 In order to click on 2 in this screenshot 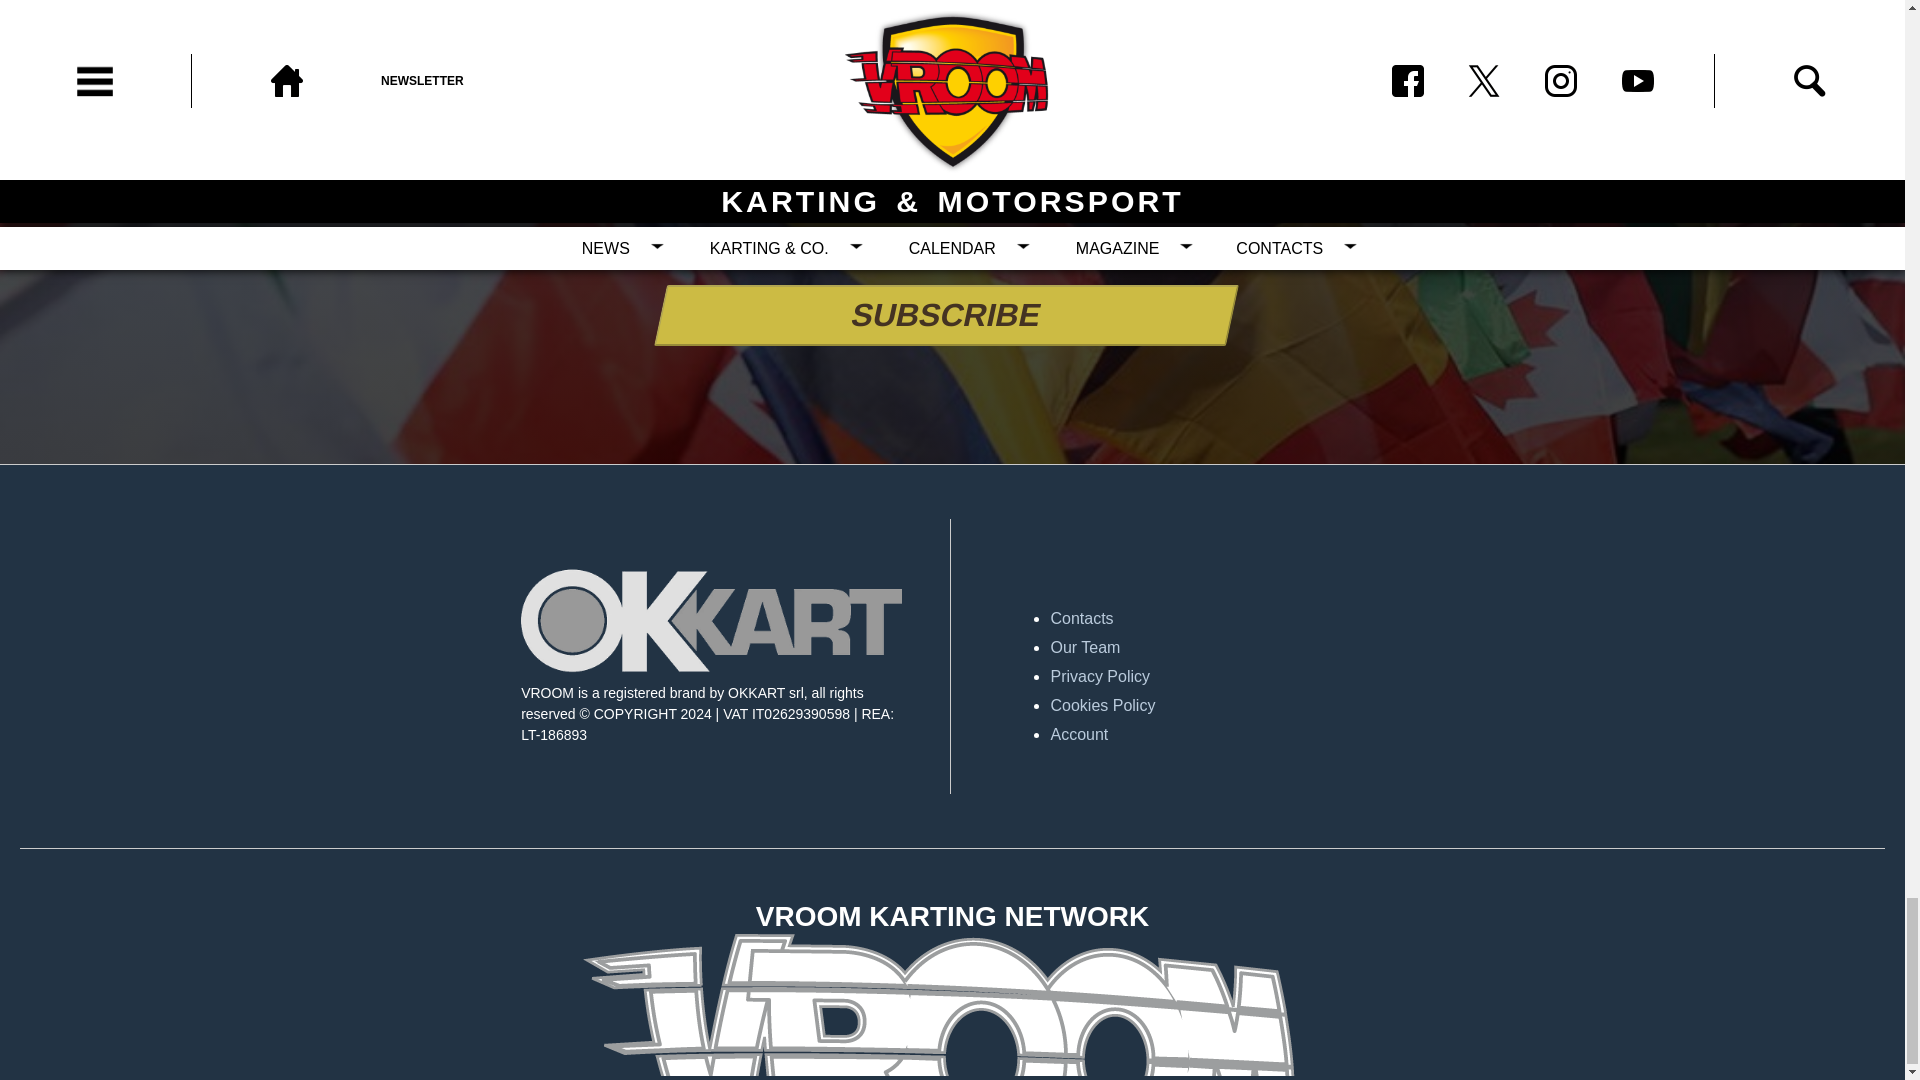, I will do `click(820, 246)`.